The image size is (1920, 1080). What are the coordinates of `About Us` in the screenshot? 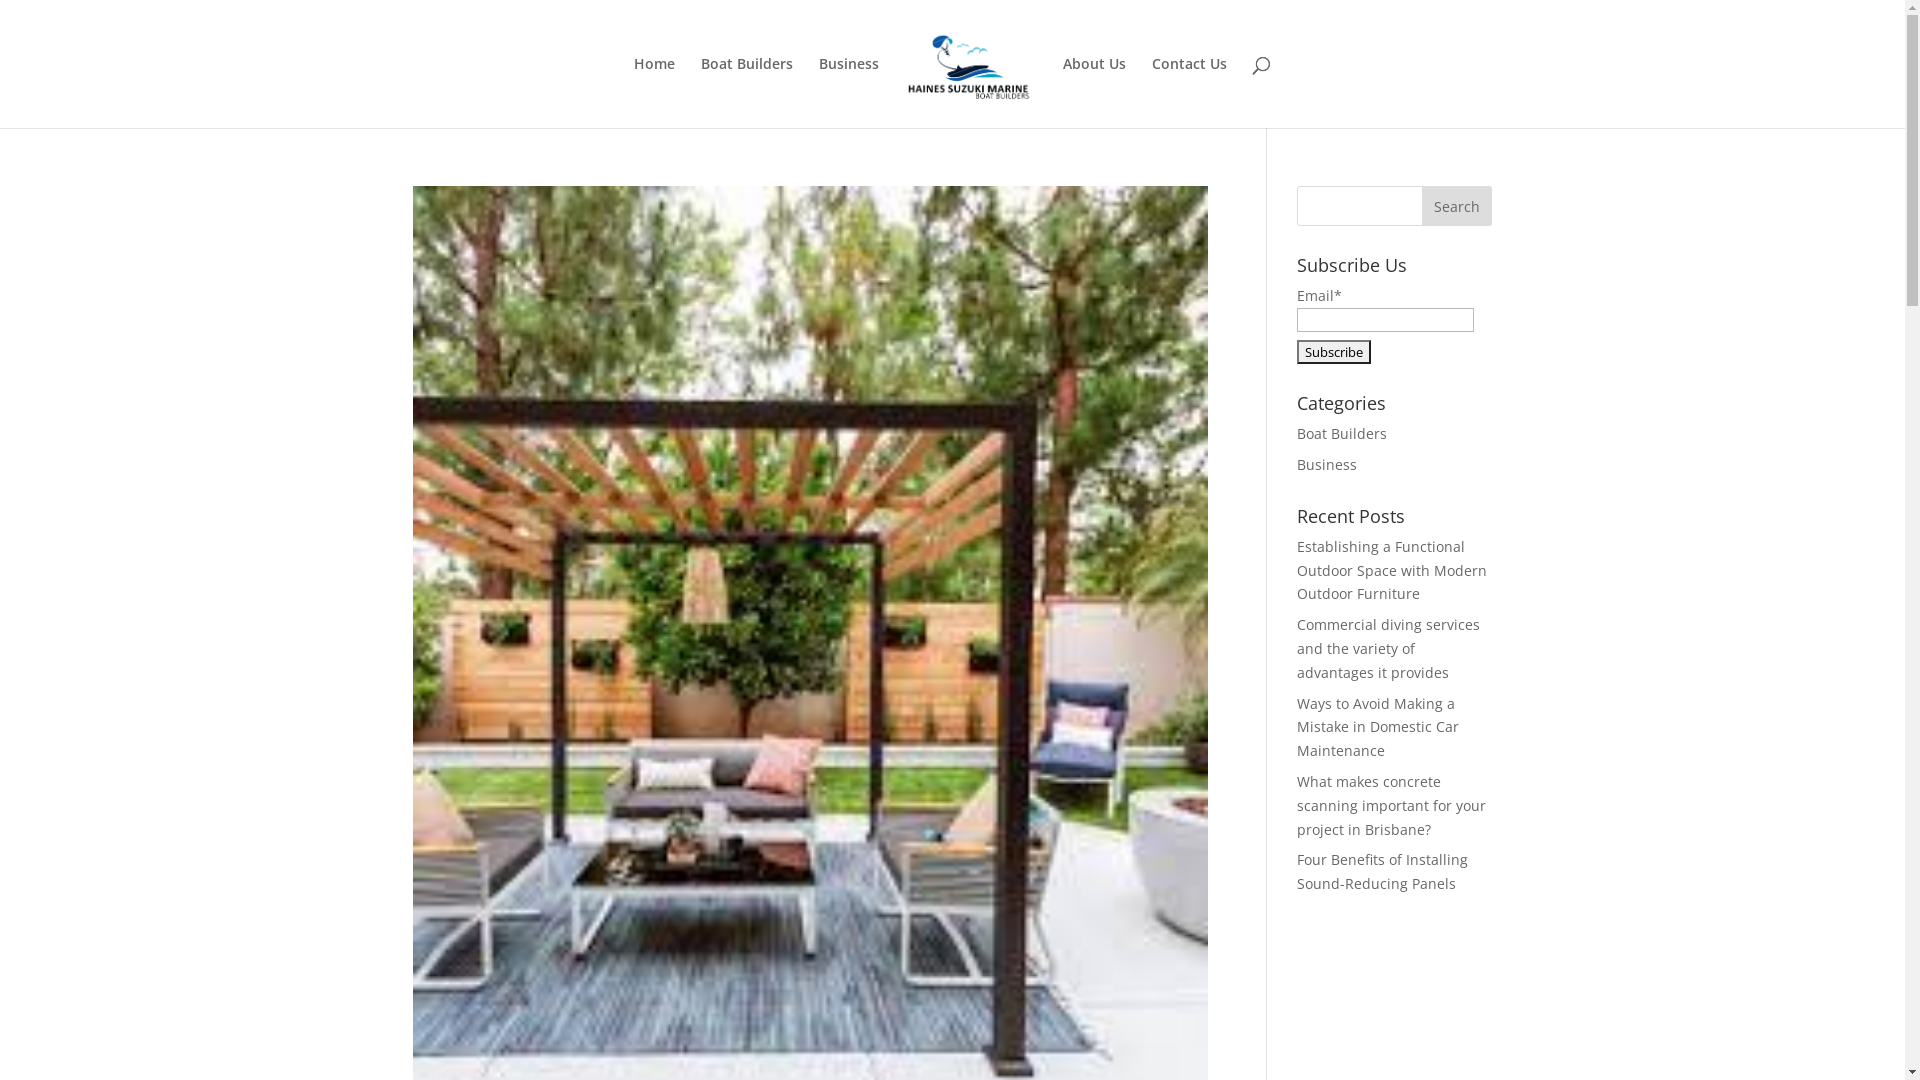 It's located at (1094, 92).